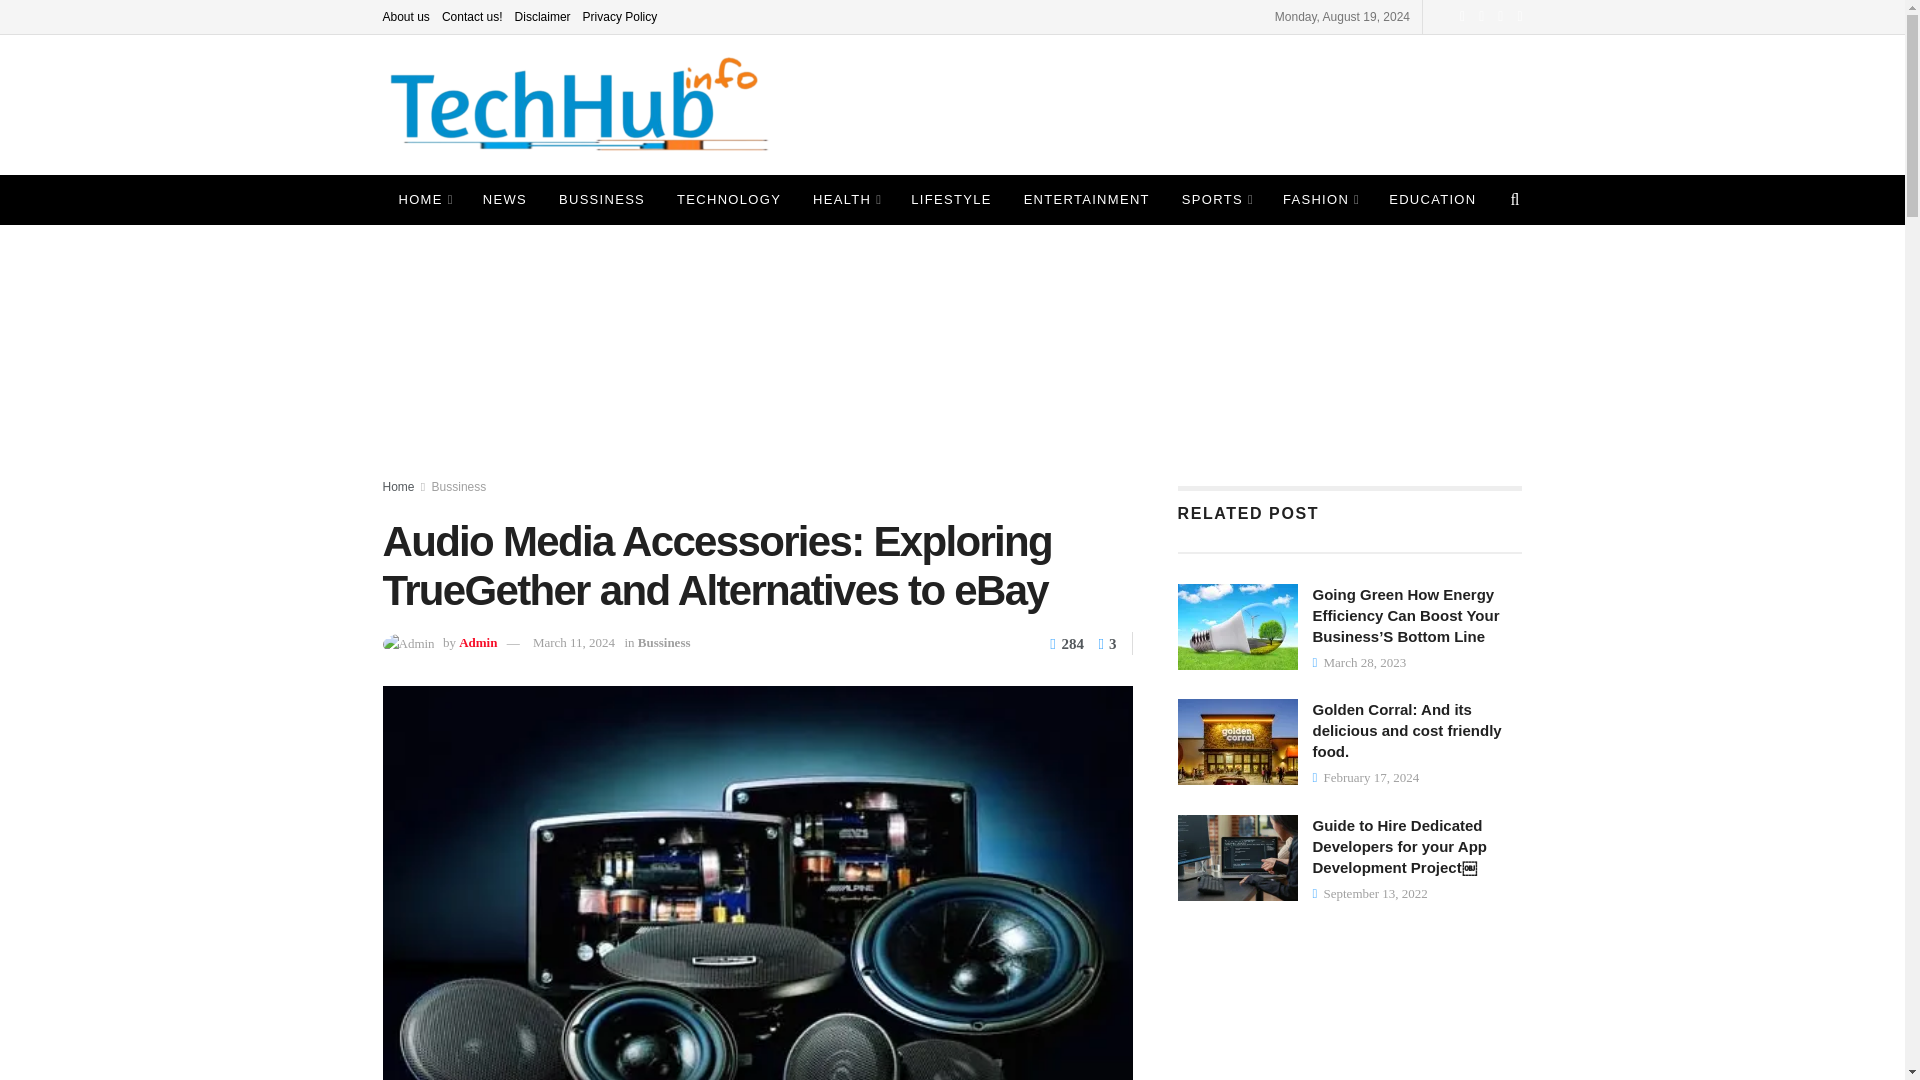  Describe the element at coordinates (424, 199) in the screenshot. I see `HOME` at that location.